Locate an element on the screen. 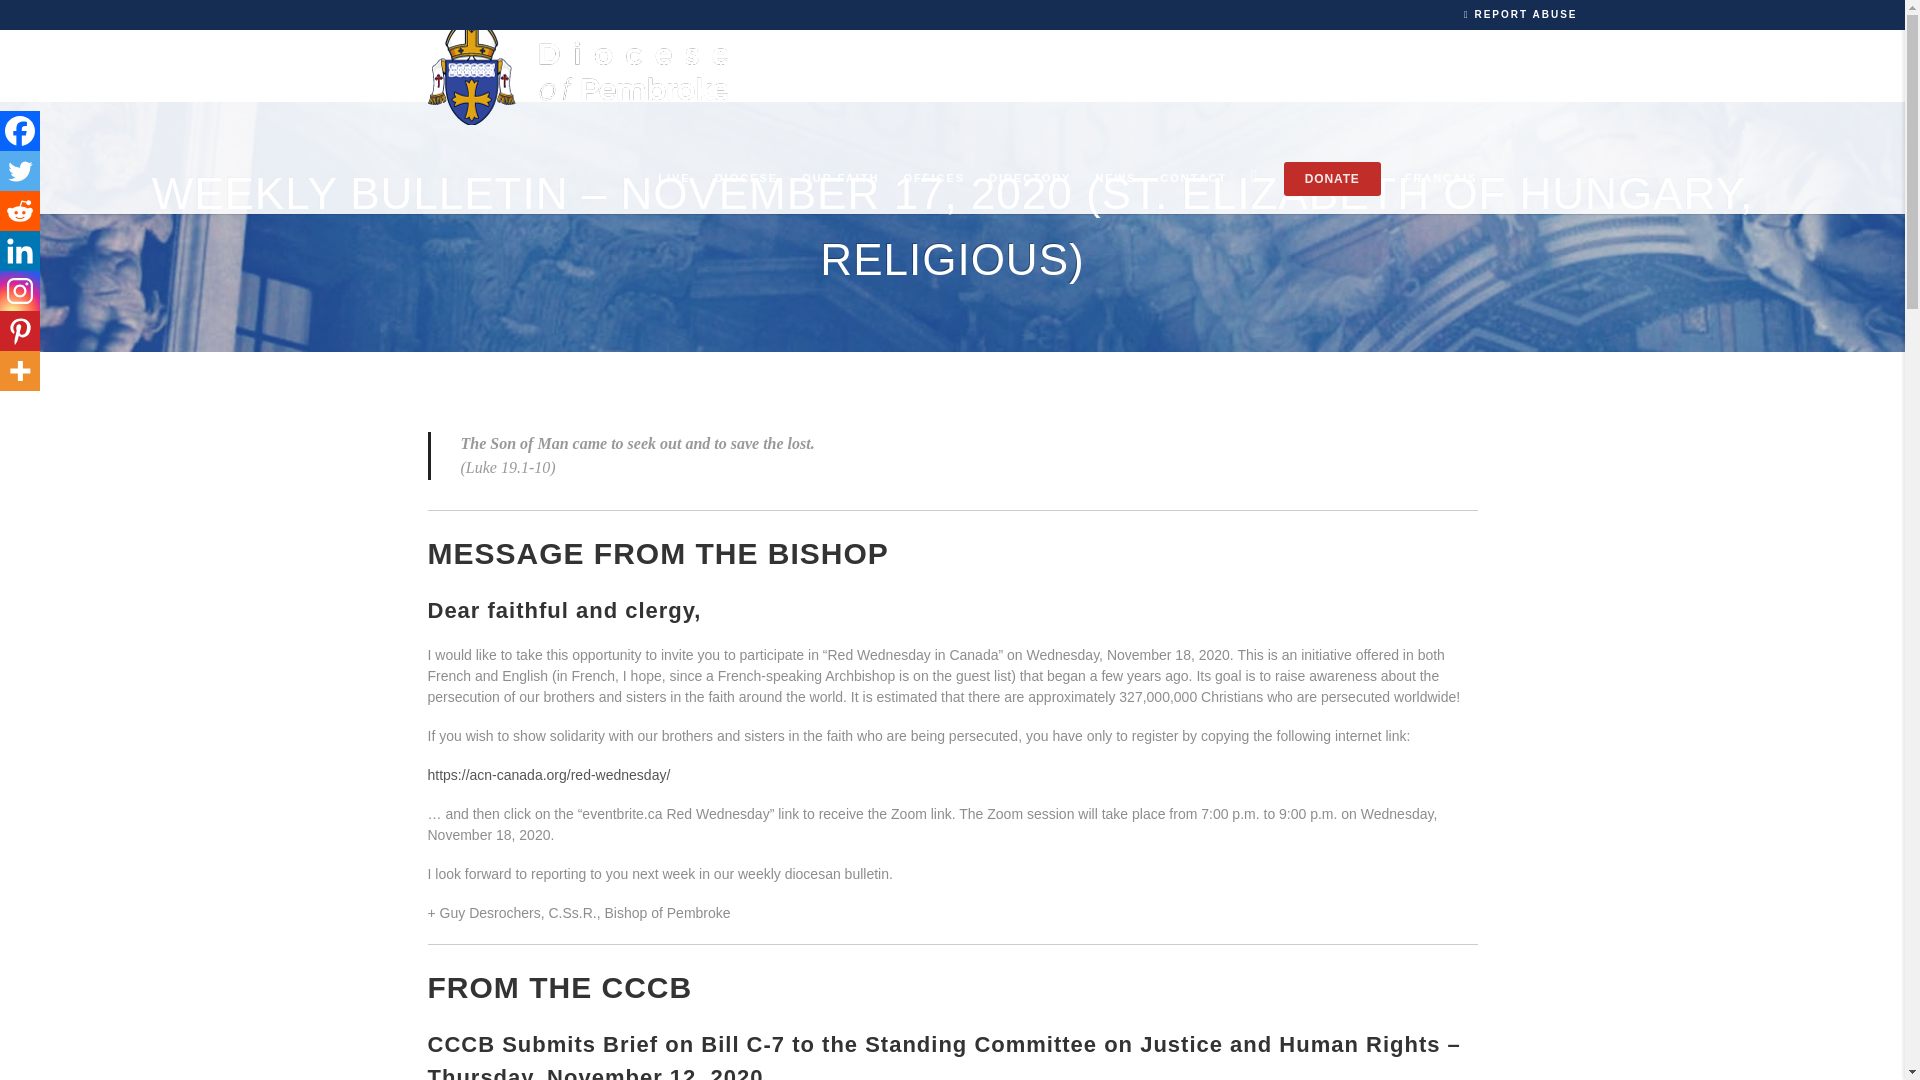 The image size is (1920, 1080). OFFICES is located at coordinates (934, 177).